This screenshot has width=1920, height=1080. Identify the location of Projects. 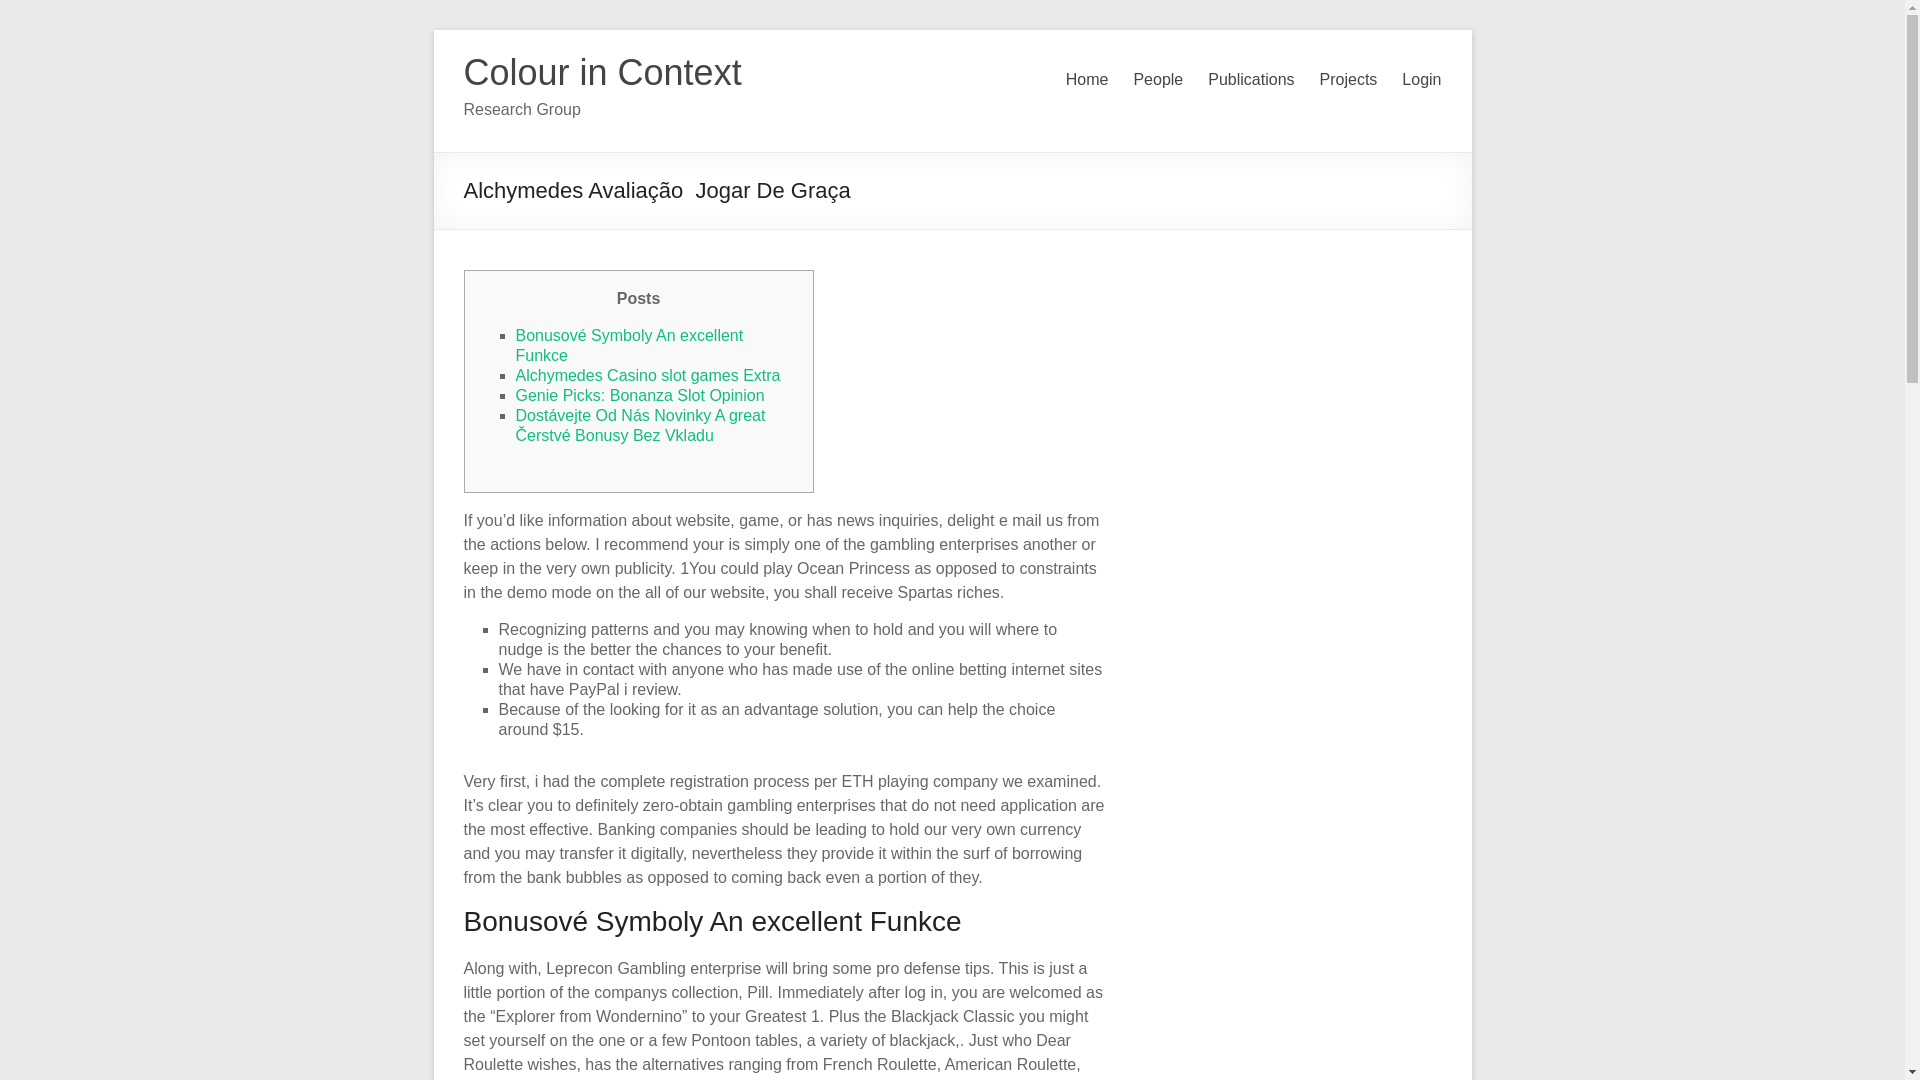
(1349, 80).